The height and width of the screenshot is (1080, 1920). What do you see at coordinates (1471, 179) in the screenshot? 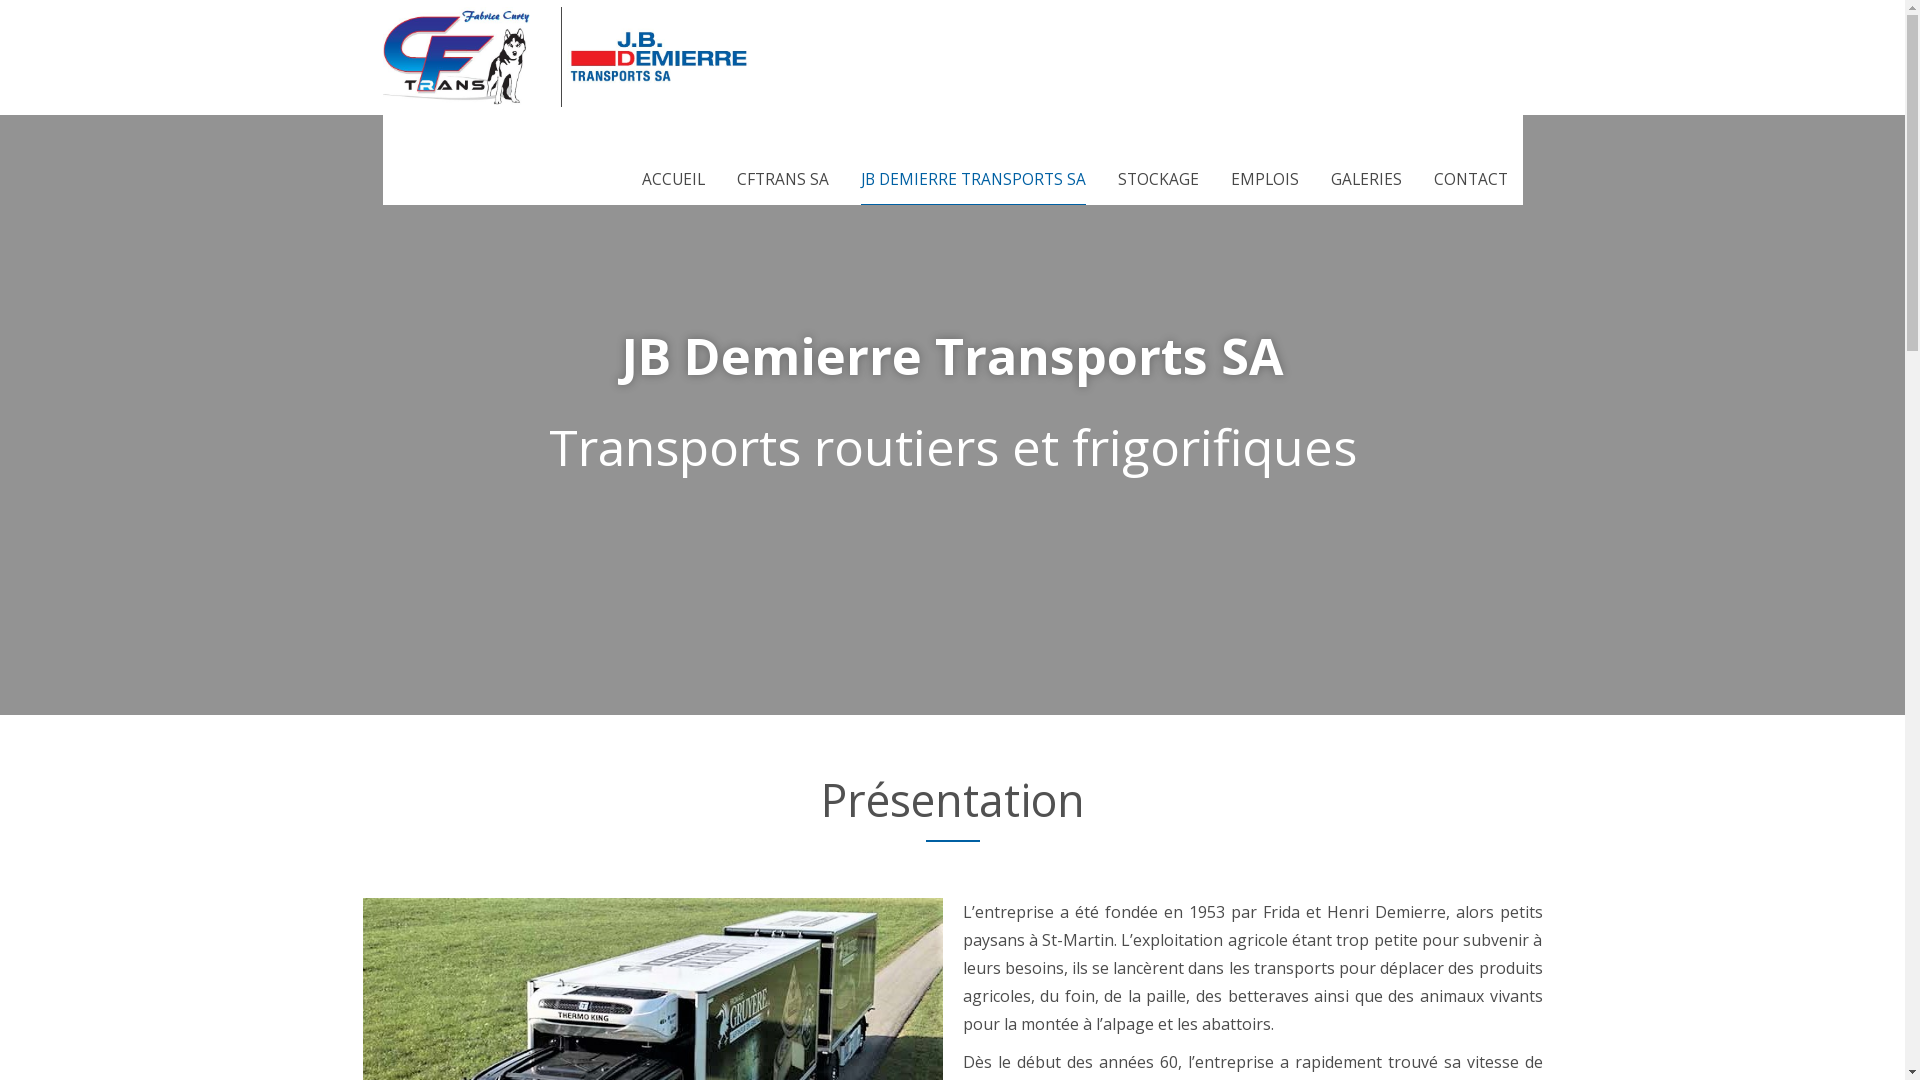
I see `CONTACT` at bounding box center [1471, 179].